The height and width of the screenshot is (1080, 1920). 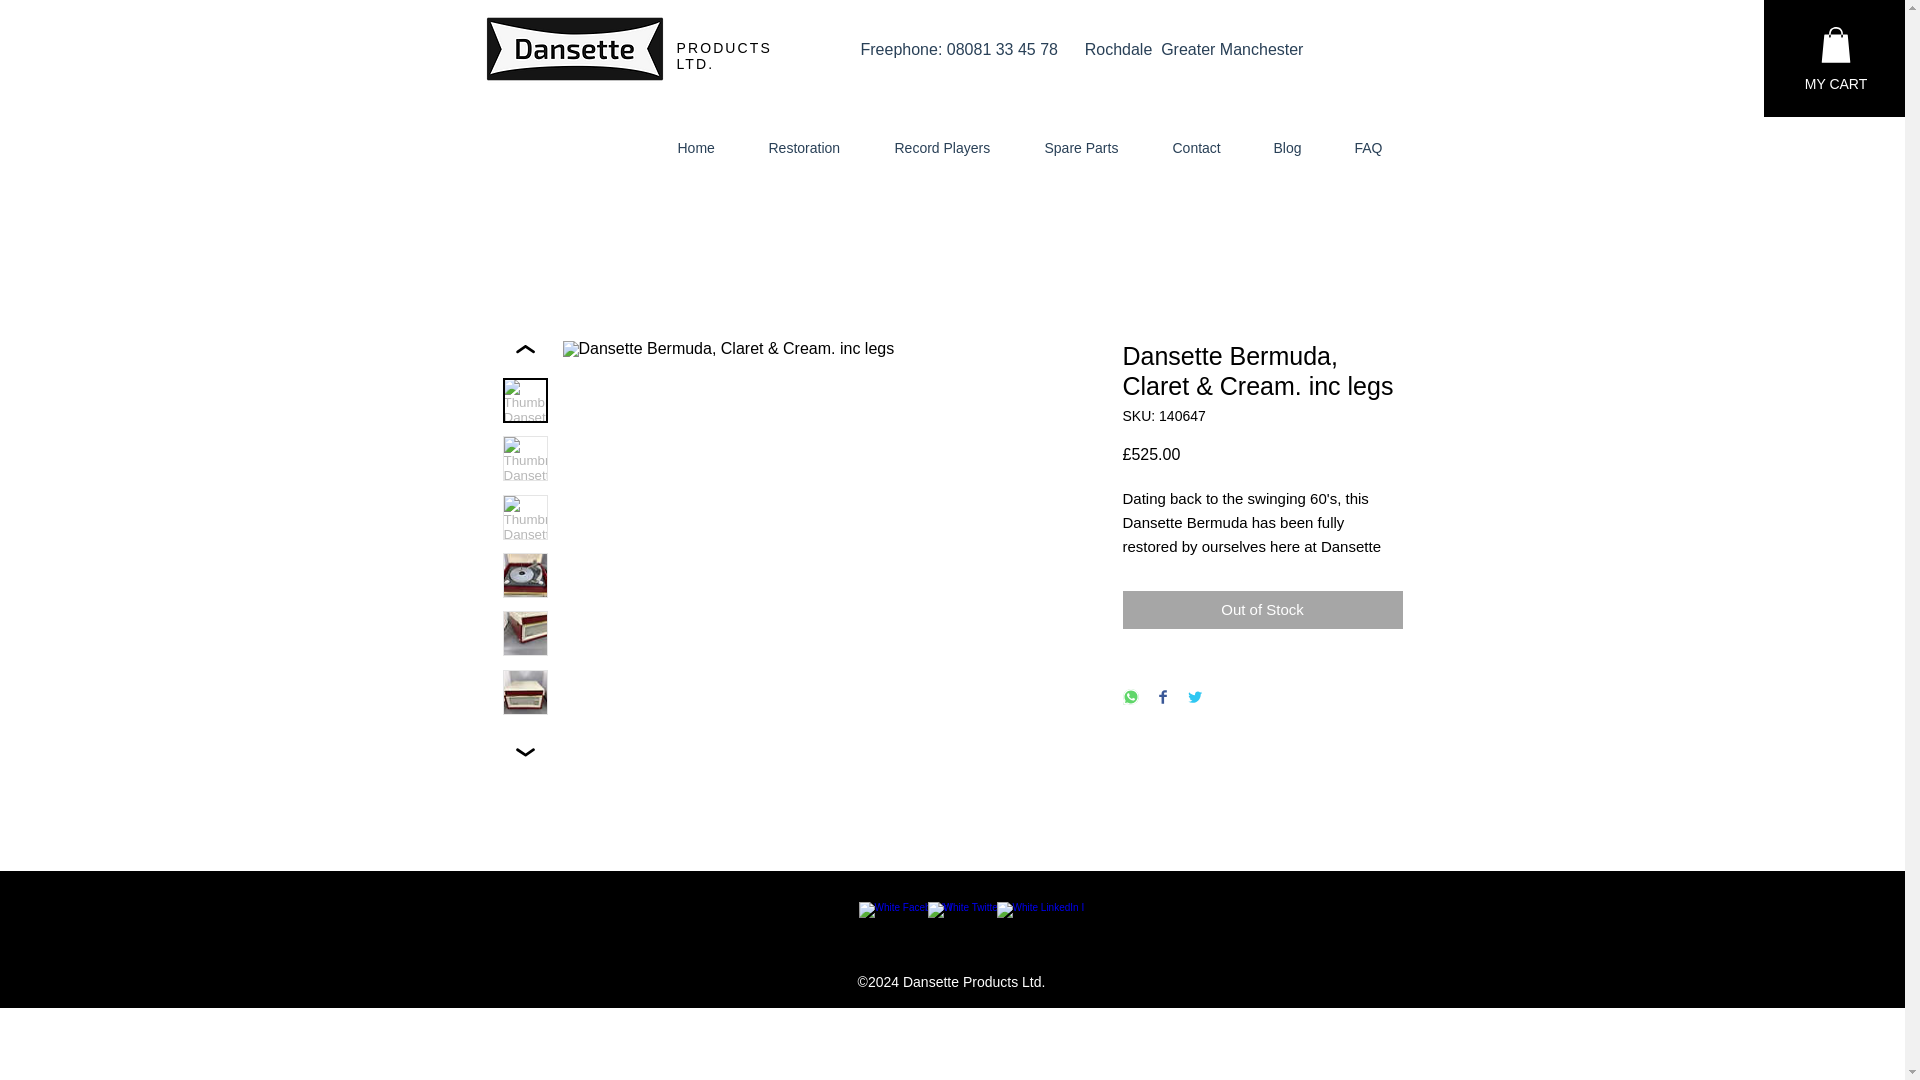 I want to click on PRODUCTS LTD., so click(x=723, y=56).